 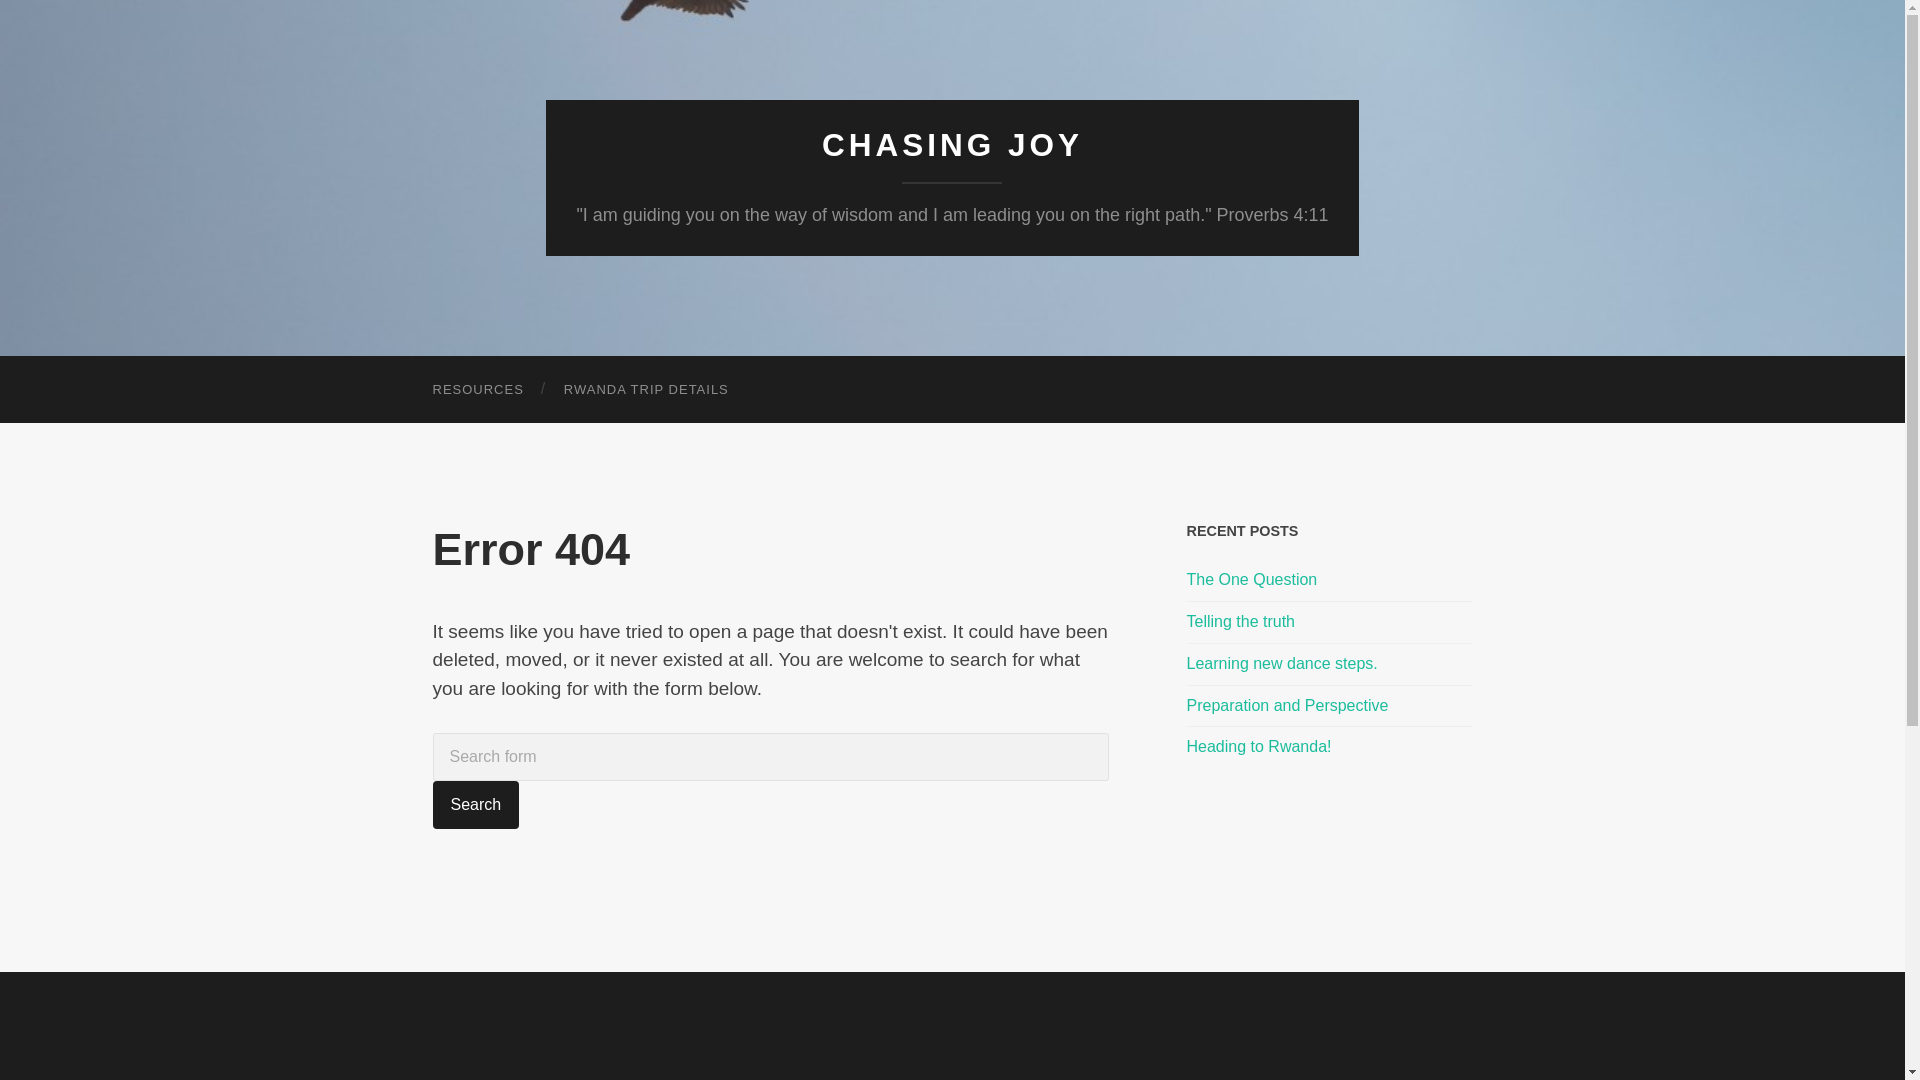 What do you see at coordinates (1329, 664) in the screenshot?
I see `Learning new dance steps.` at bounding box center [1329, 664].